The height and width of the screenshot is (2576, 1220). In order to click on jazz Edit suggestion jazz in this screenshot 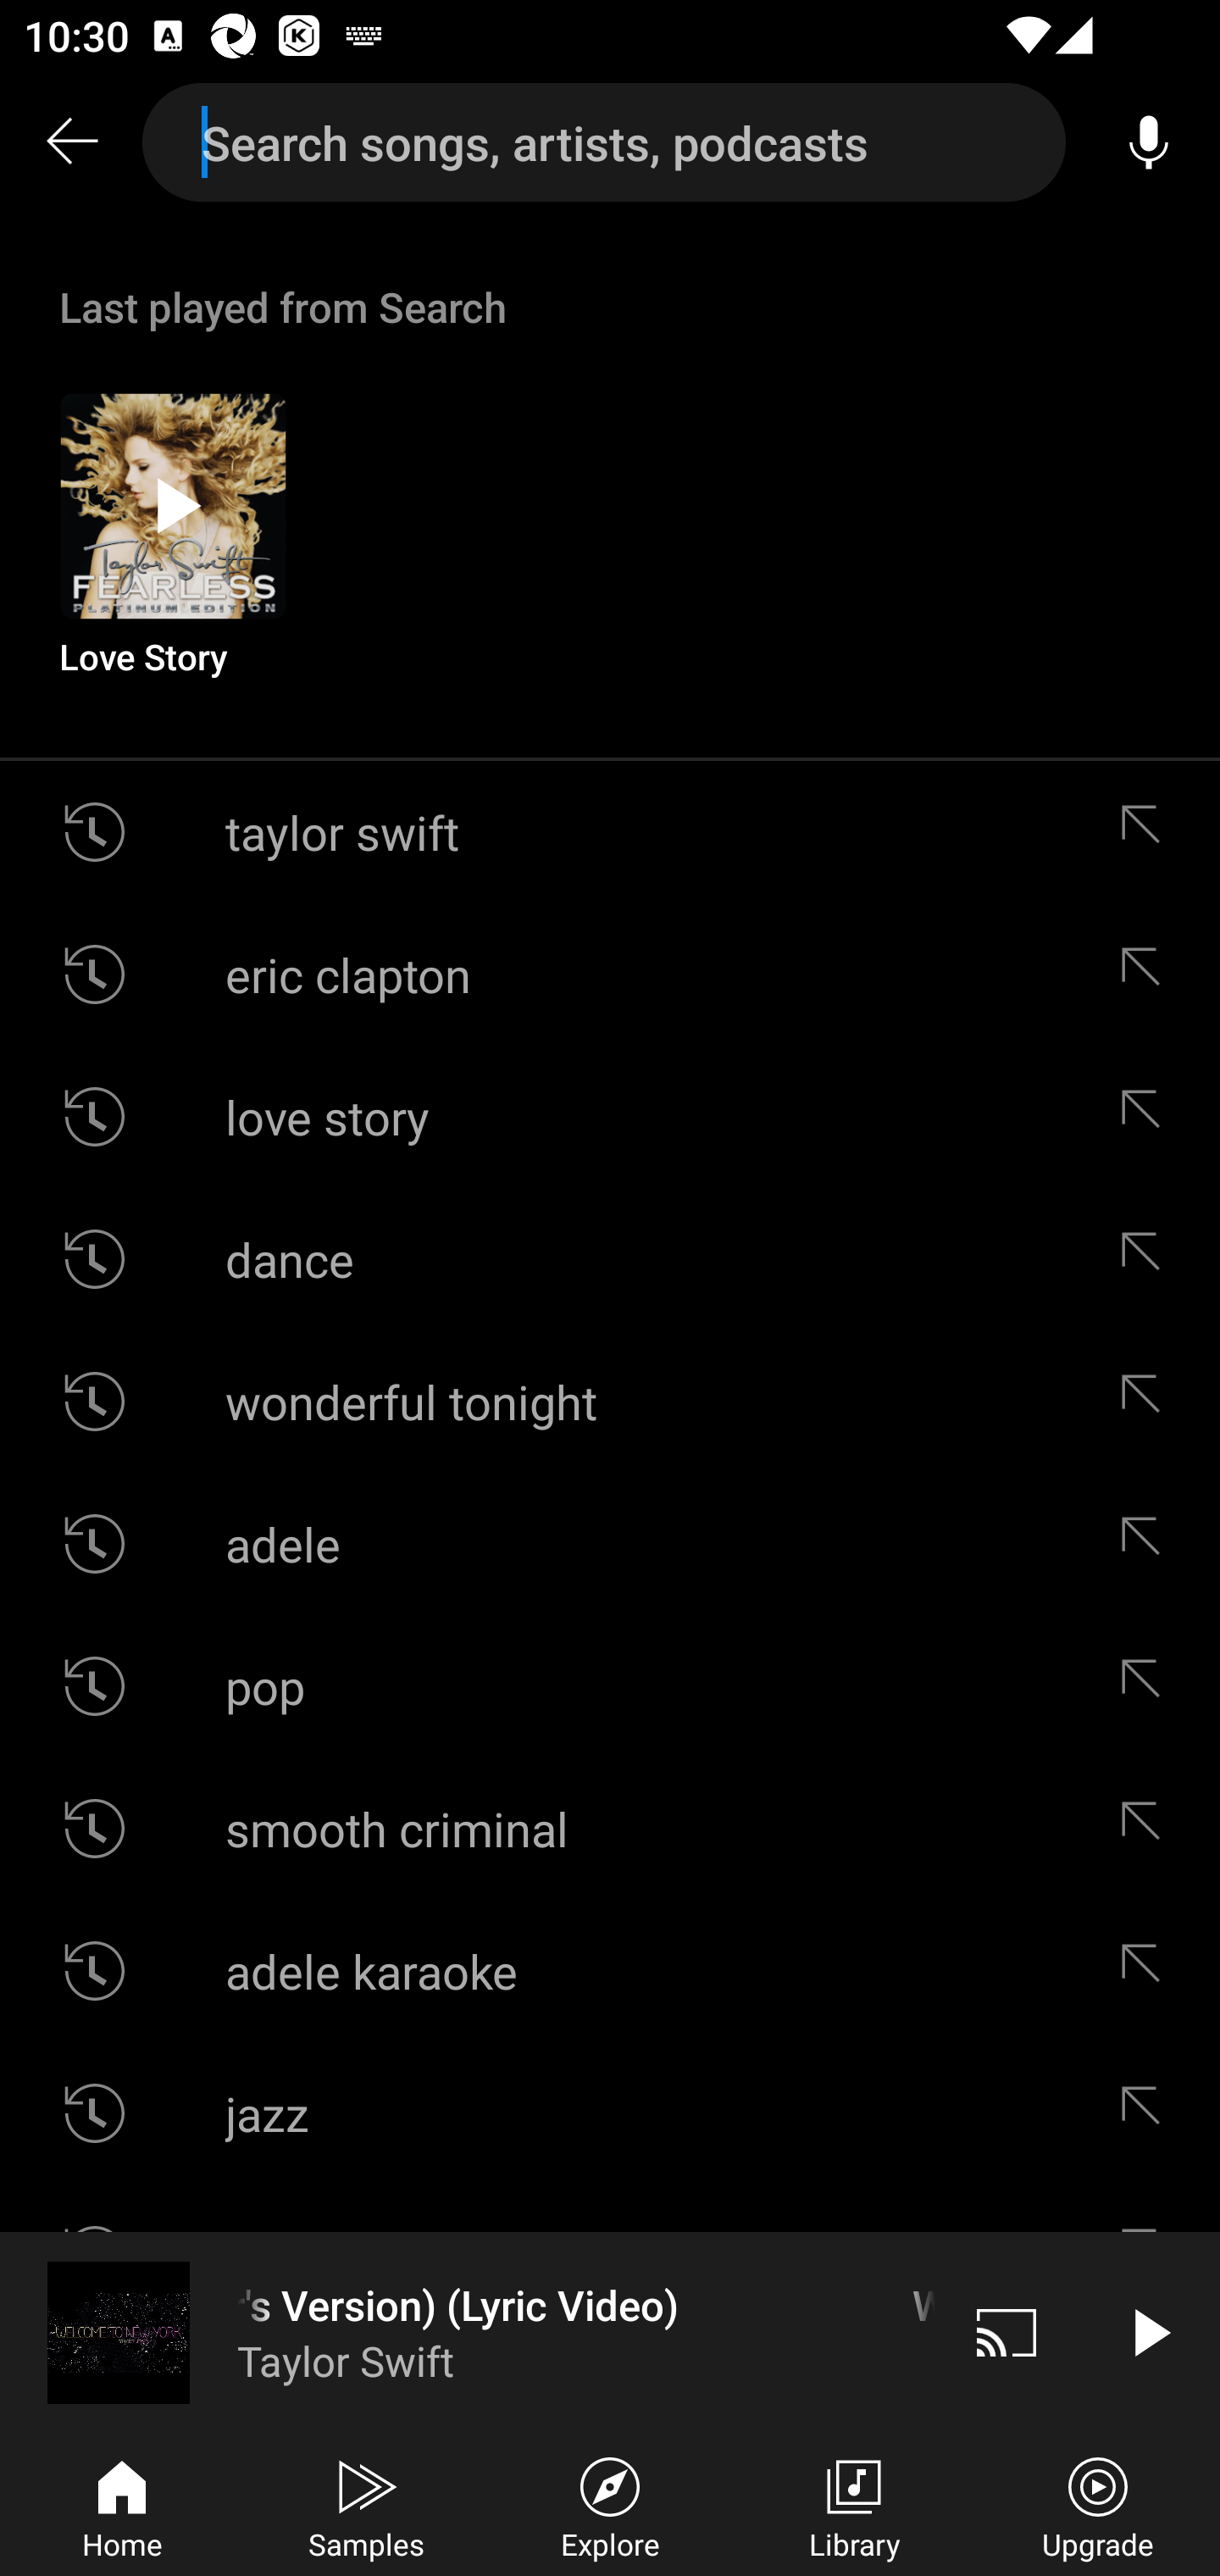, I will do `click(610, 2113)`.